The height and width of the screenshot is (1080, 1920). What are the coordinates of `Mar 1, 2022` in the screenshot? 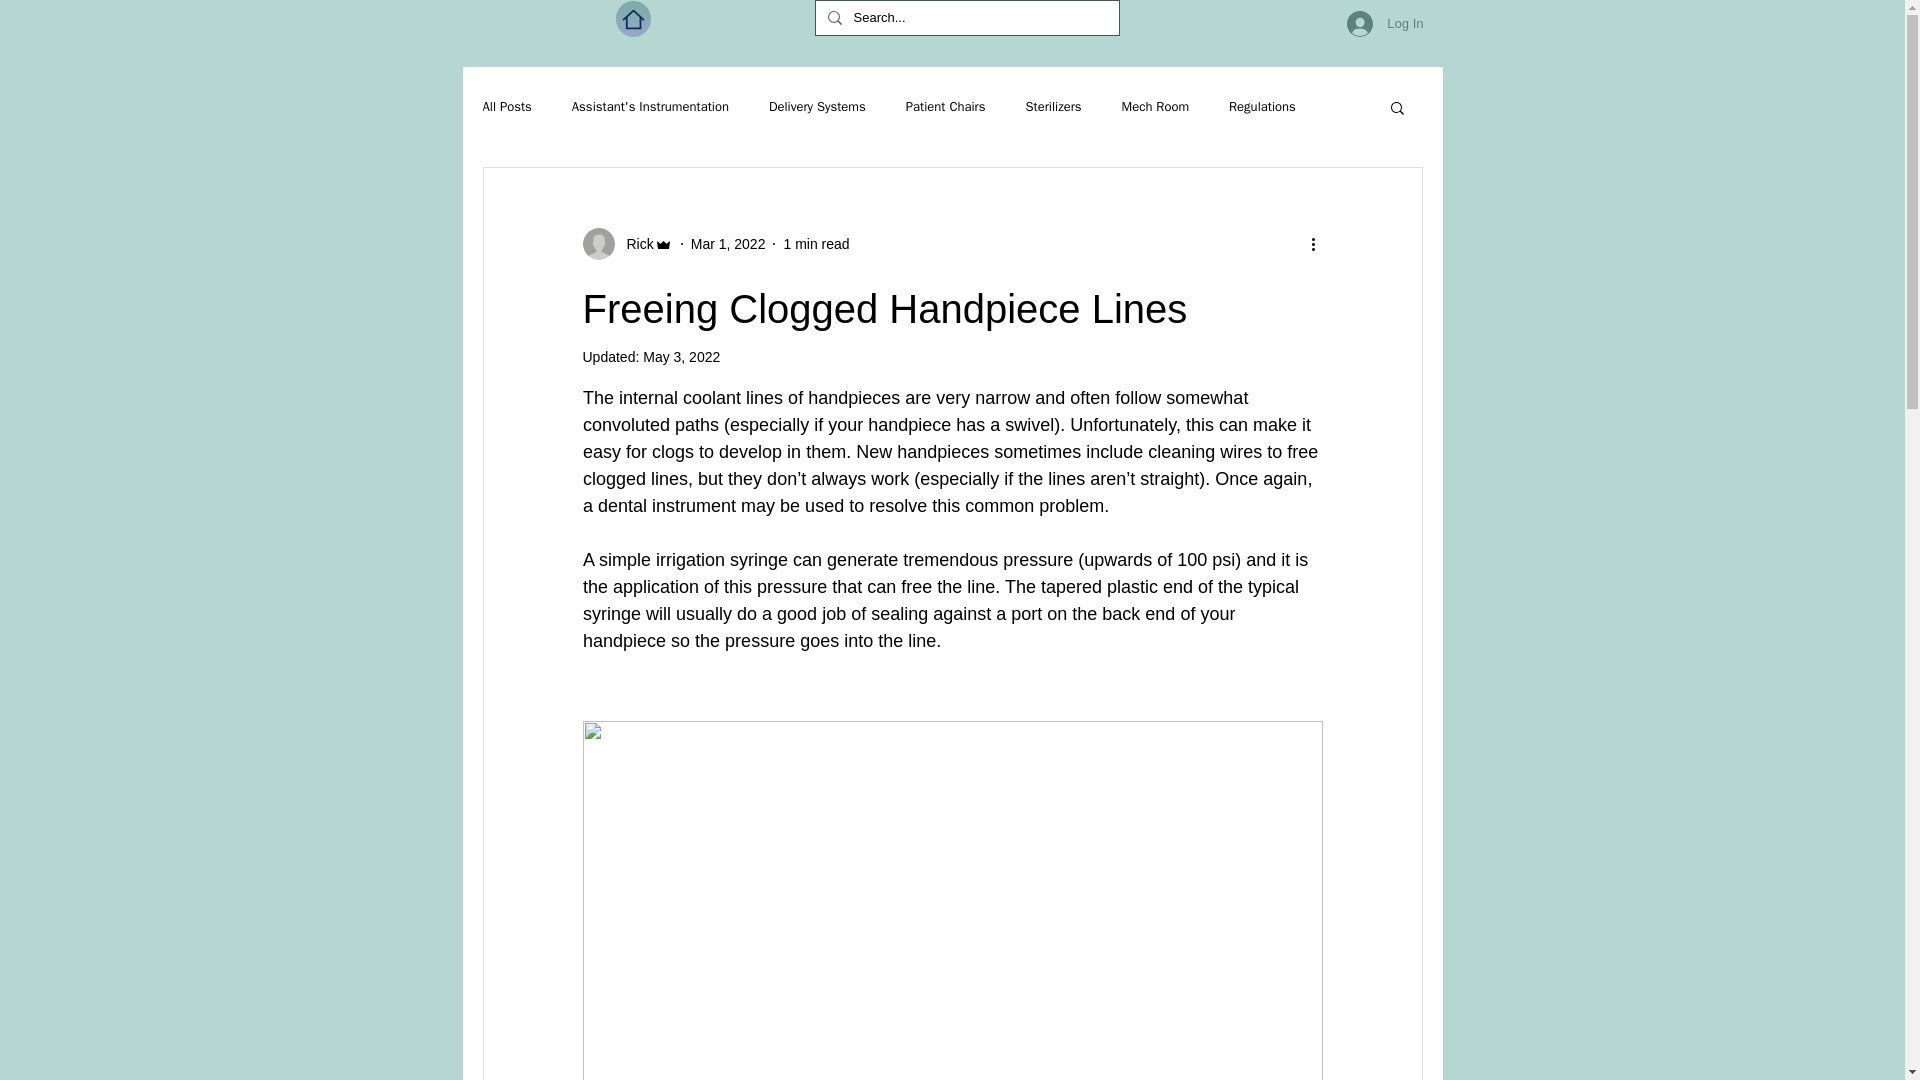 It's located at (728, 244).